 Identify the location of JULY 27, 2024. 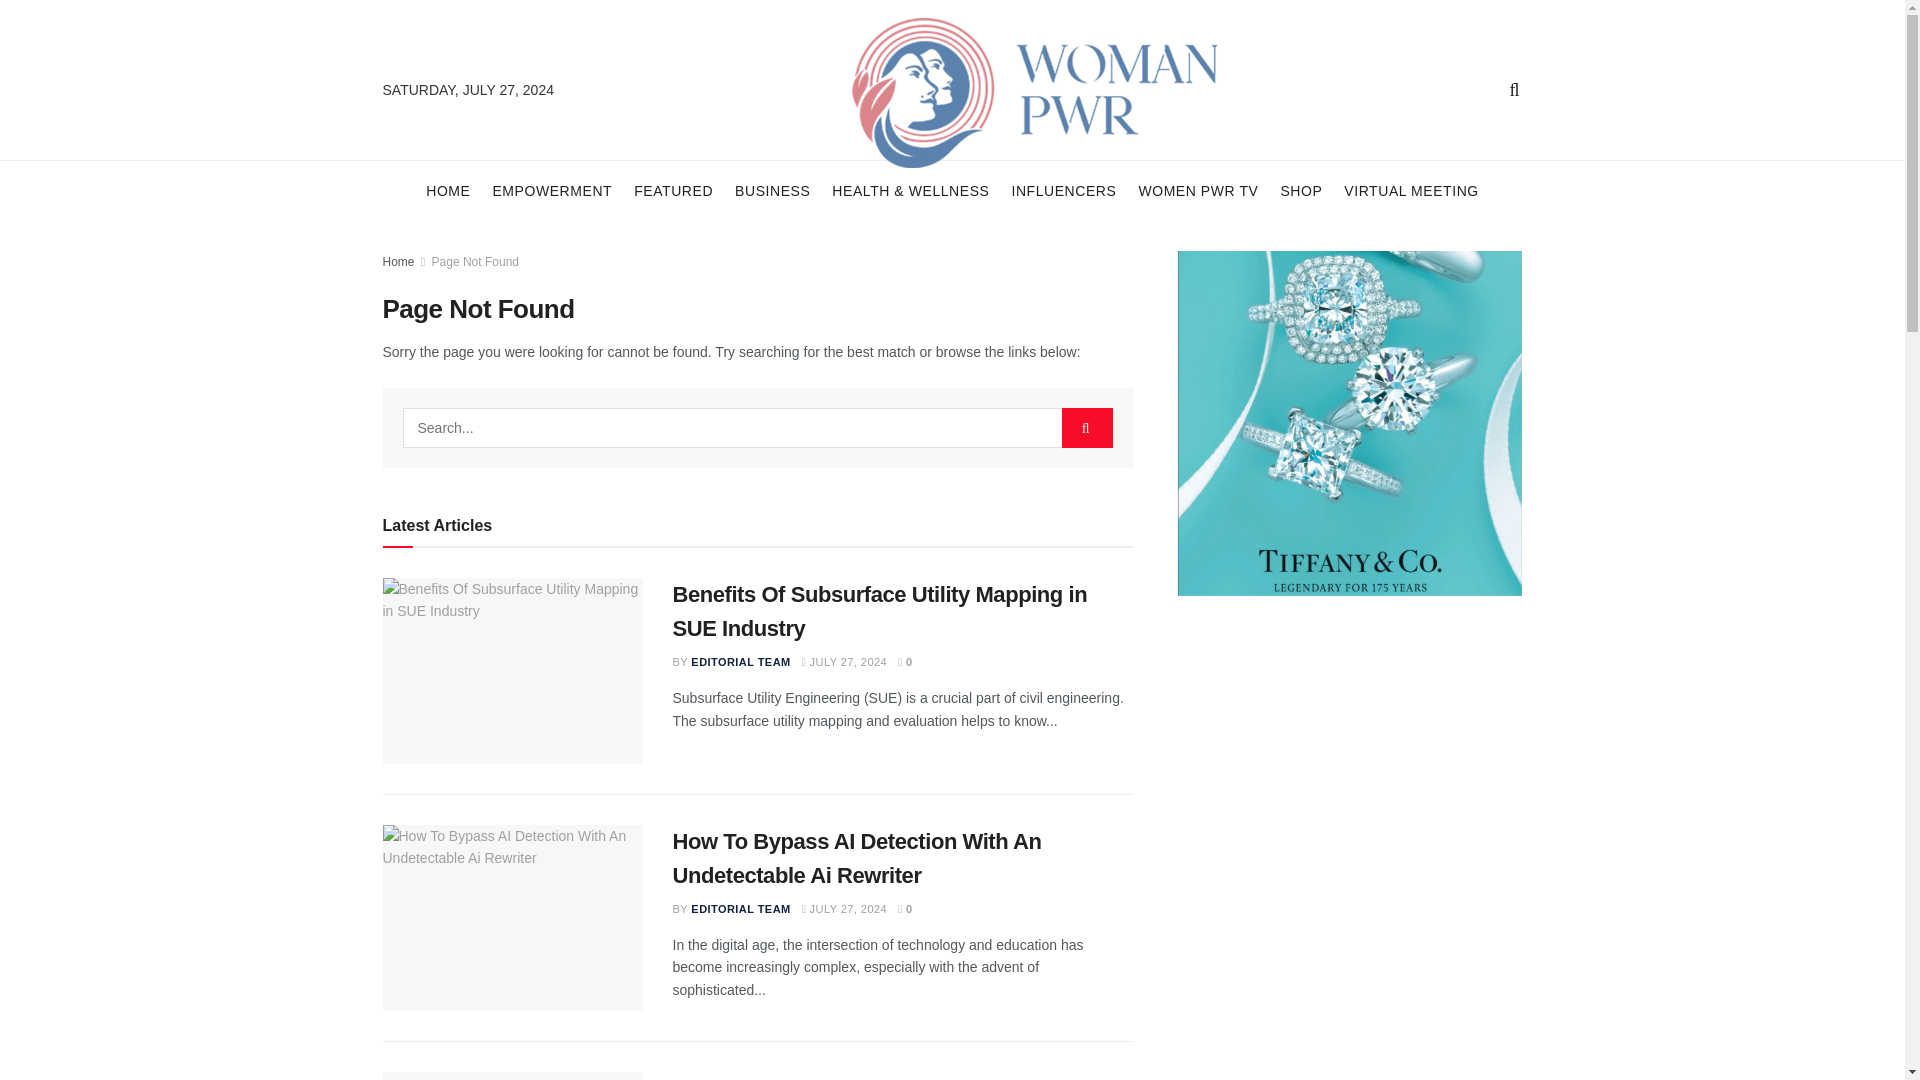
(844, 662).